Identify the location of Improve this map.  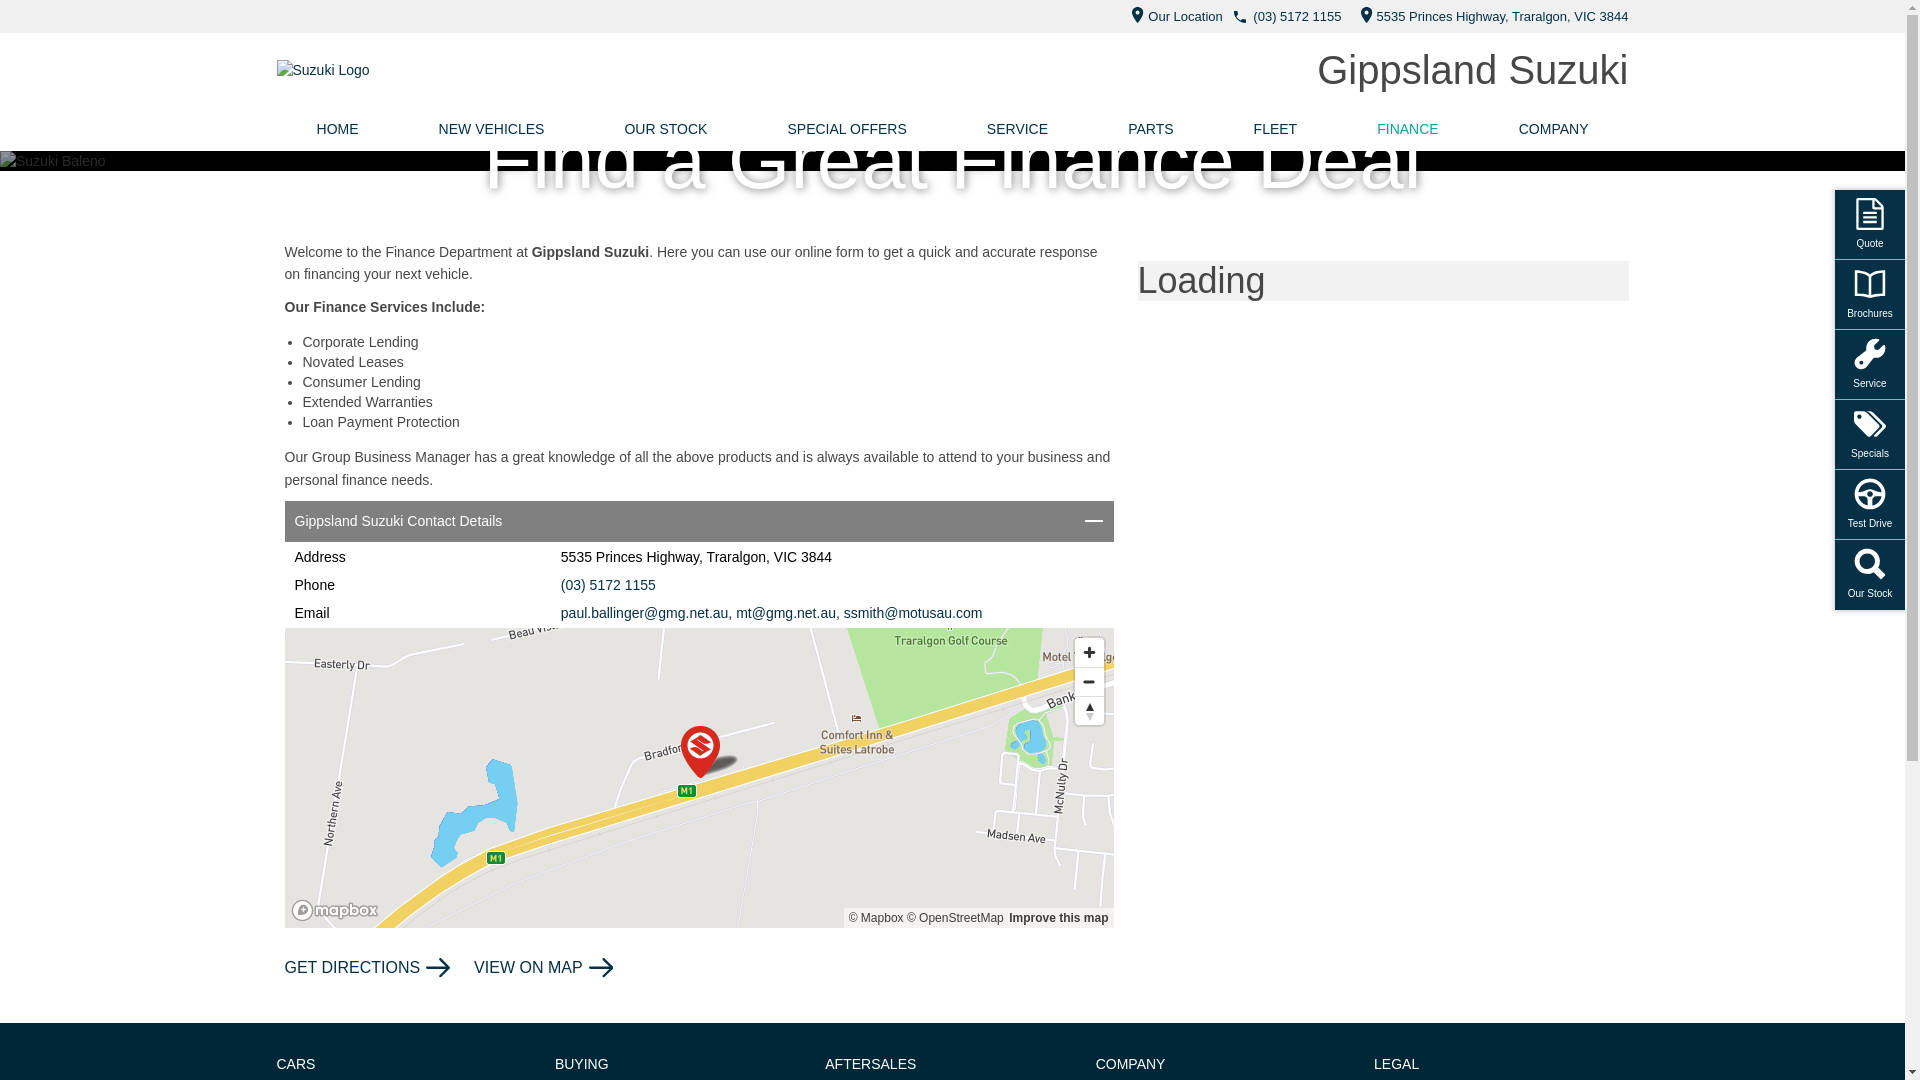
(1058, 918).